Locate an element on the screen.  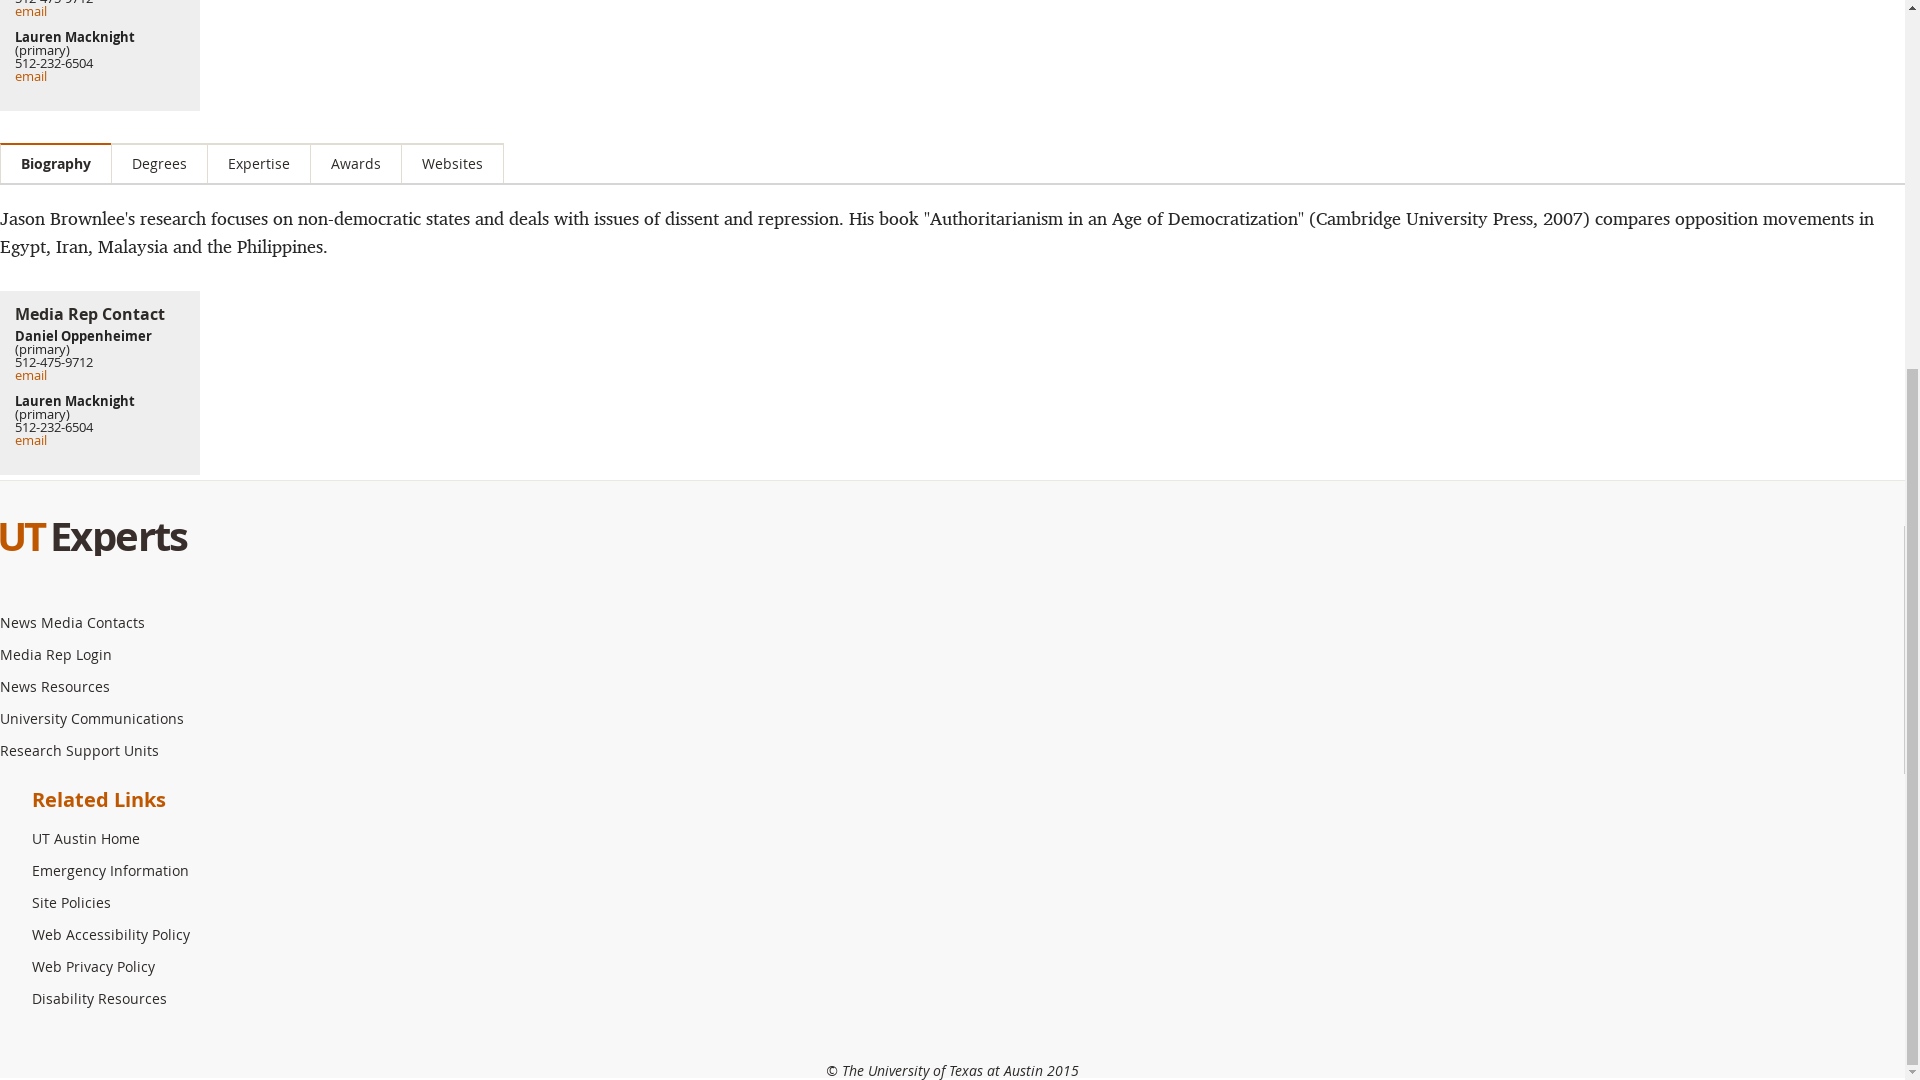
email is located at coordinates (30, 76).